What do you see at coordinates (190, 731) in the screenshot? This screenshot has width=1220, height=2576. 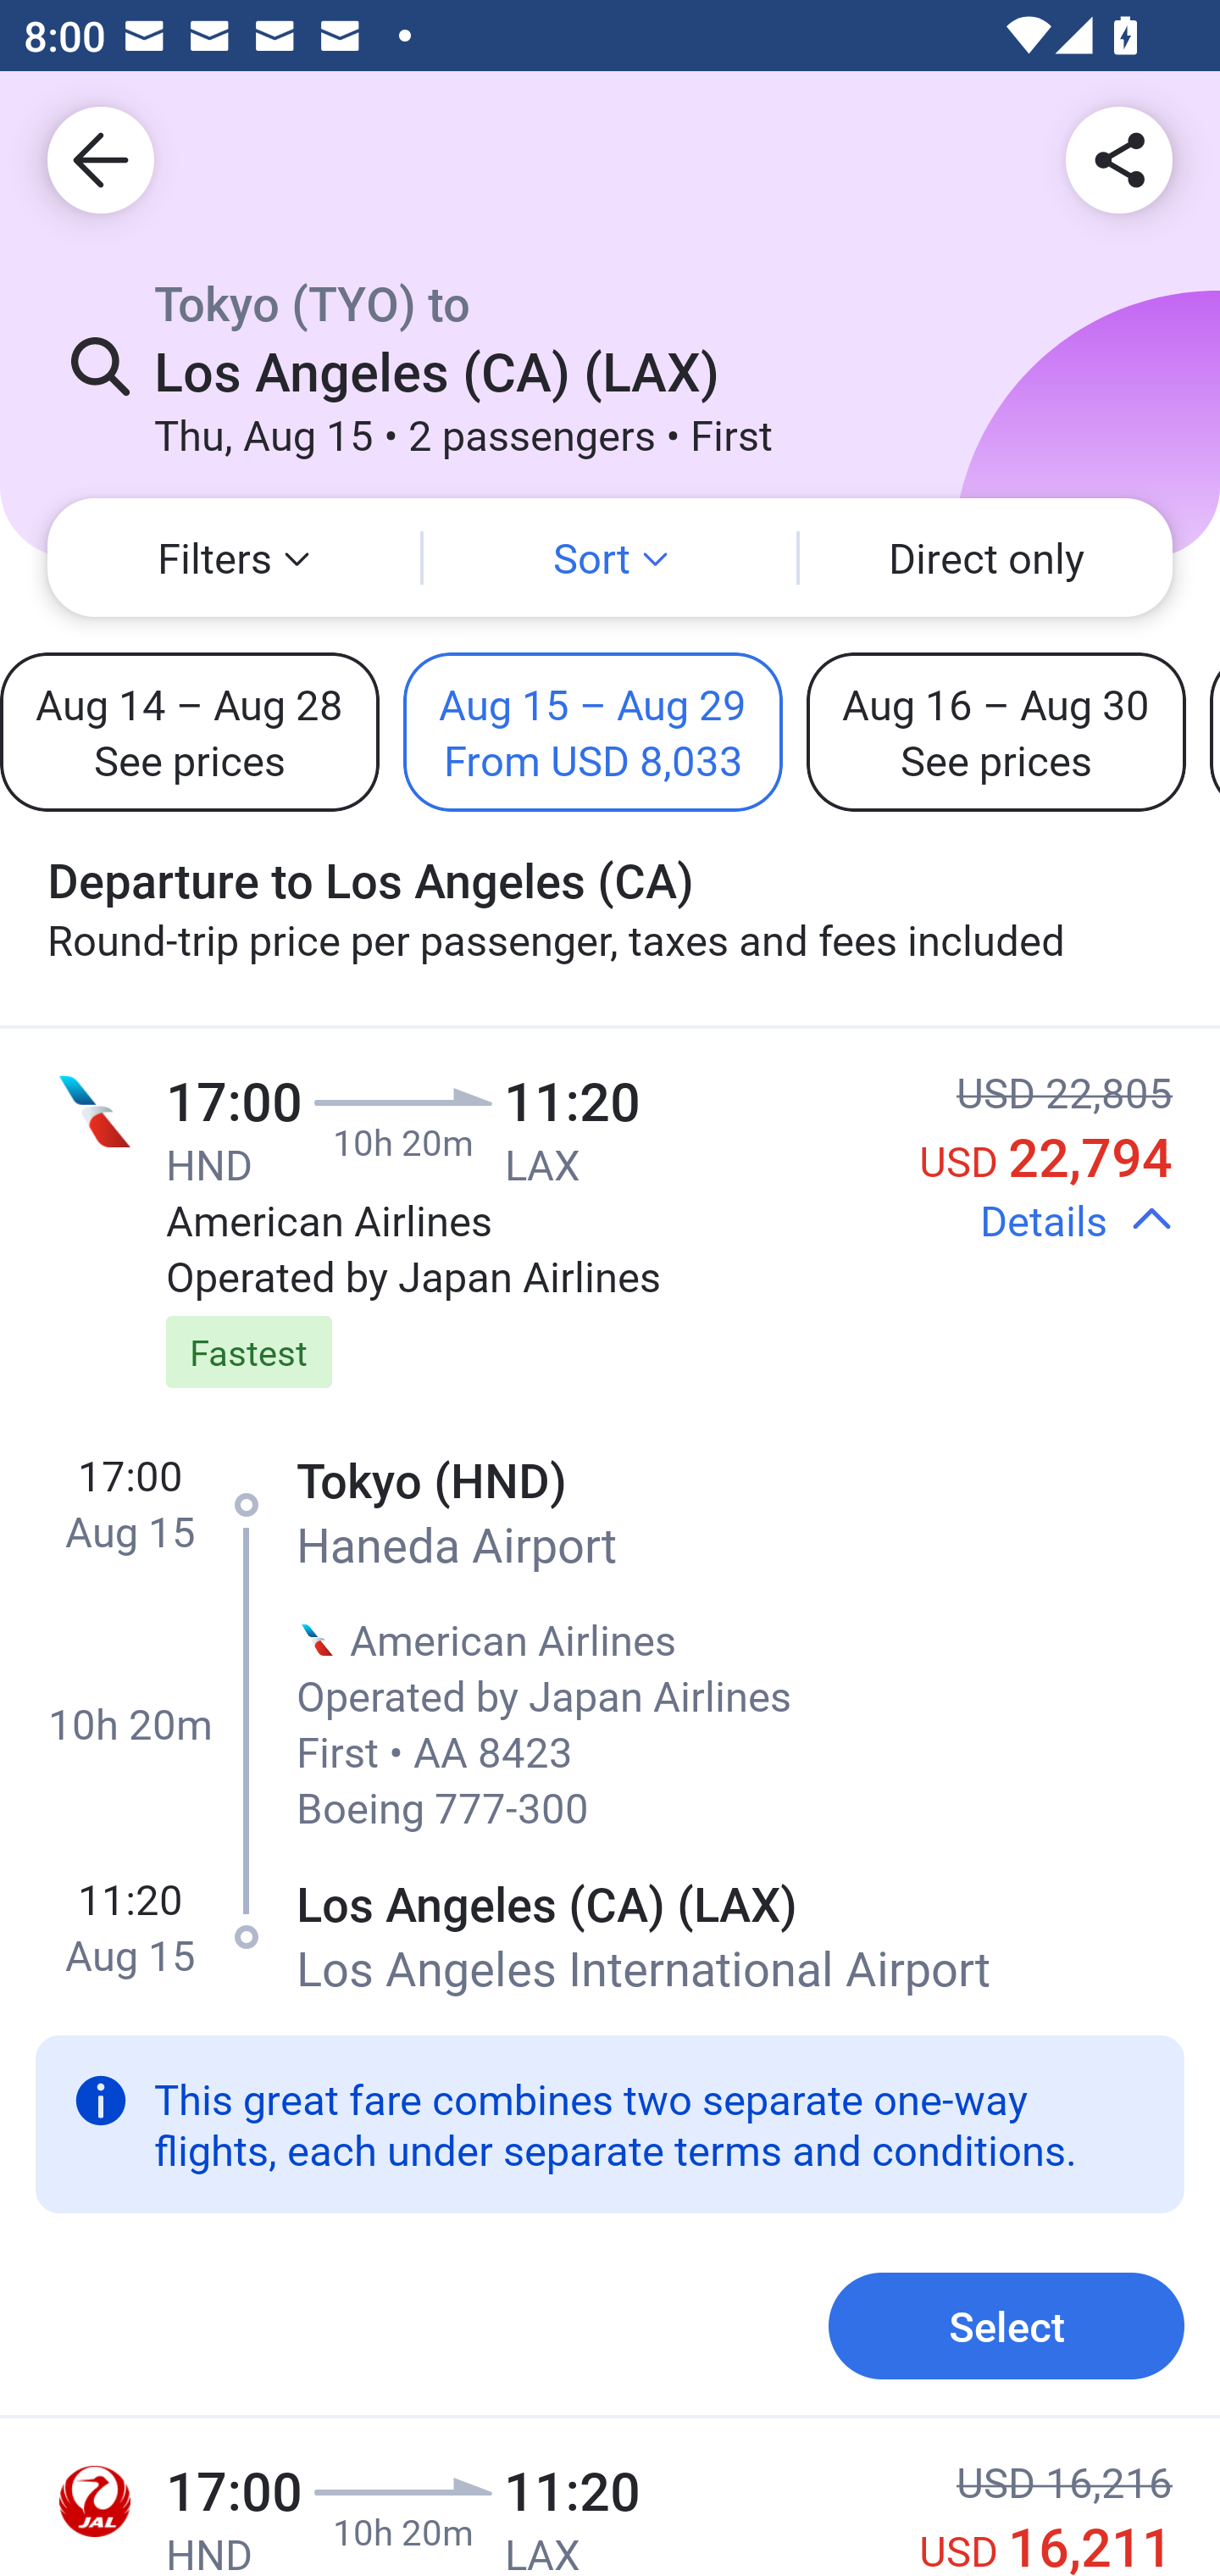 I see `Aug 14 – Aug 28 See prices` at bounding box center [190, 731].